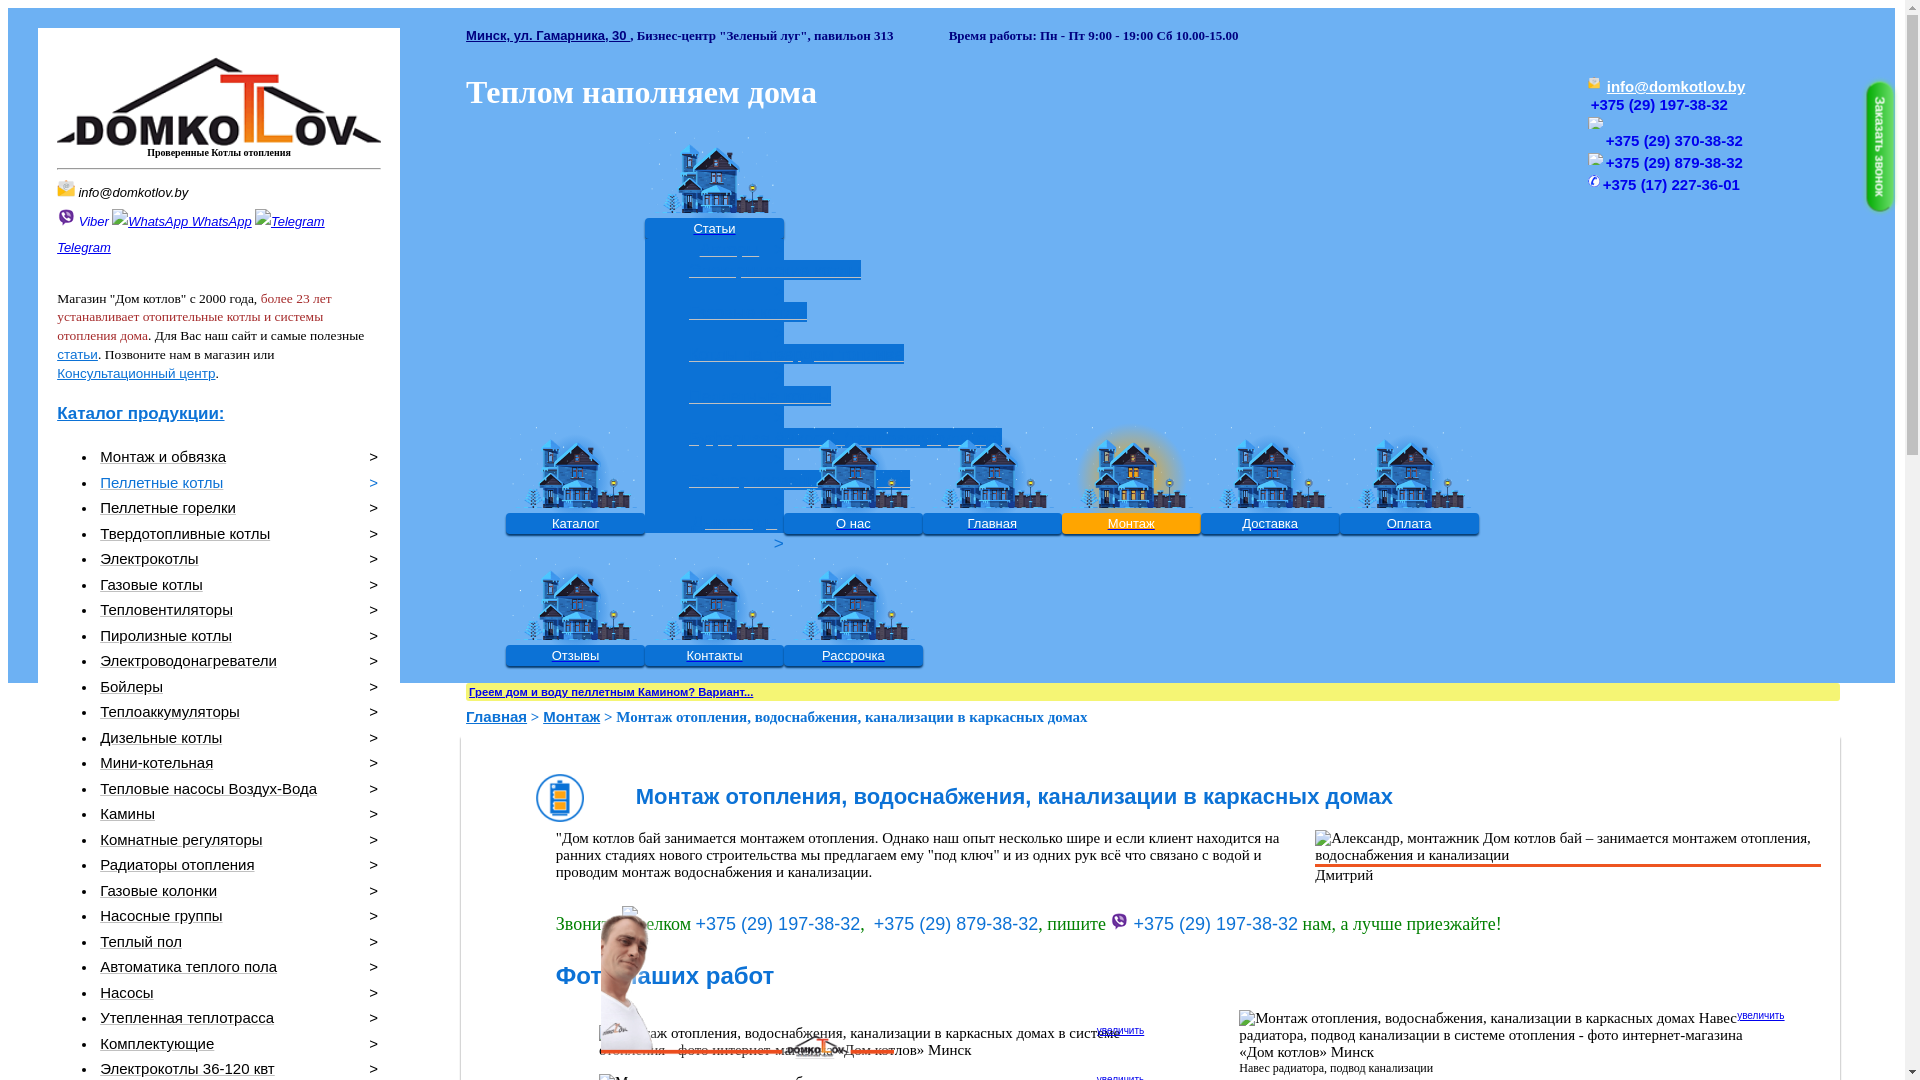 This screenshot has height=1080, width=1920. I want to click on +375 (29) 197-38-32, so click(778, 924).